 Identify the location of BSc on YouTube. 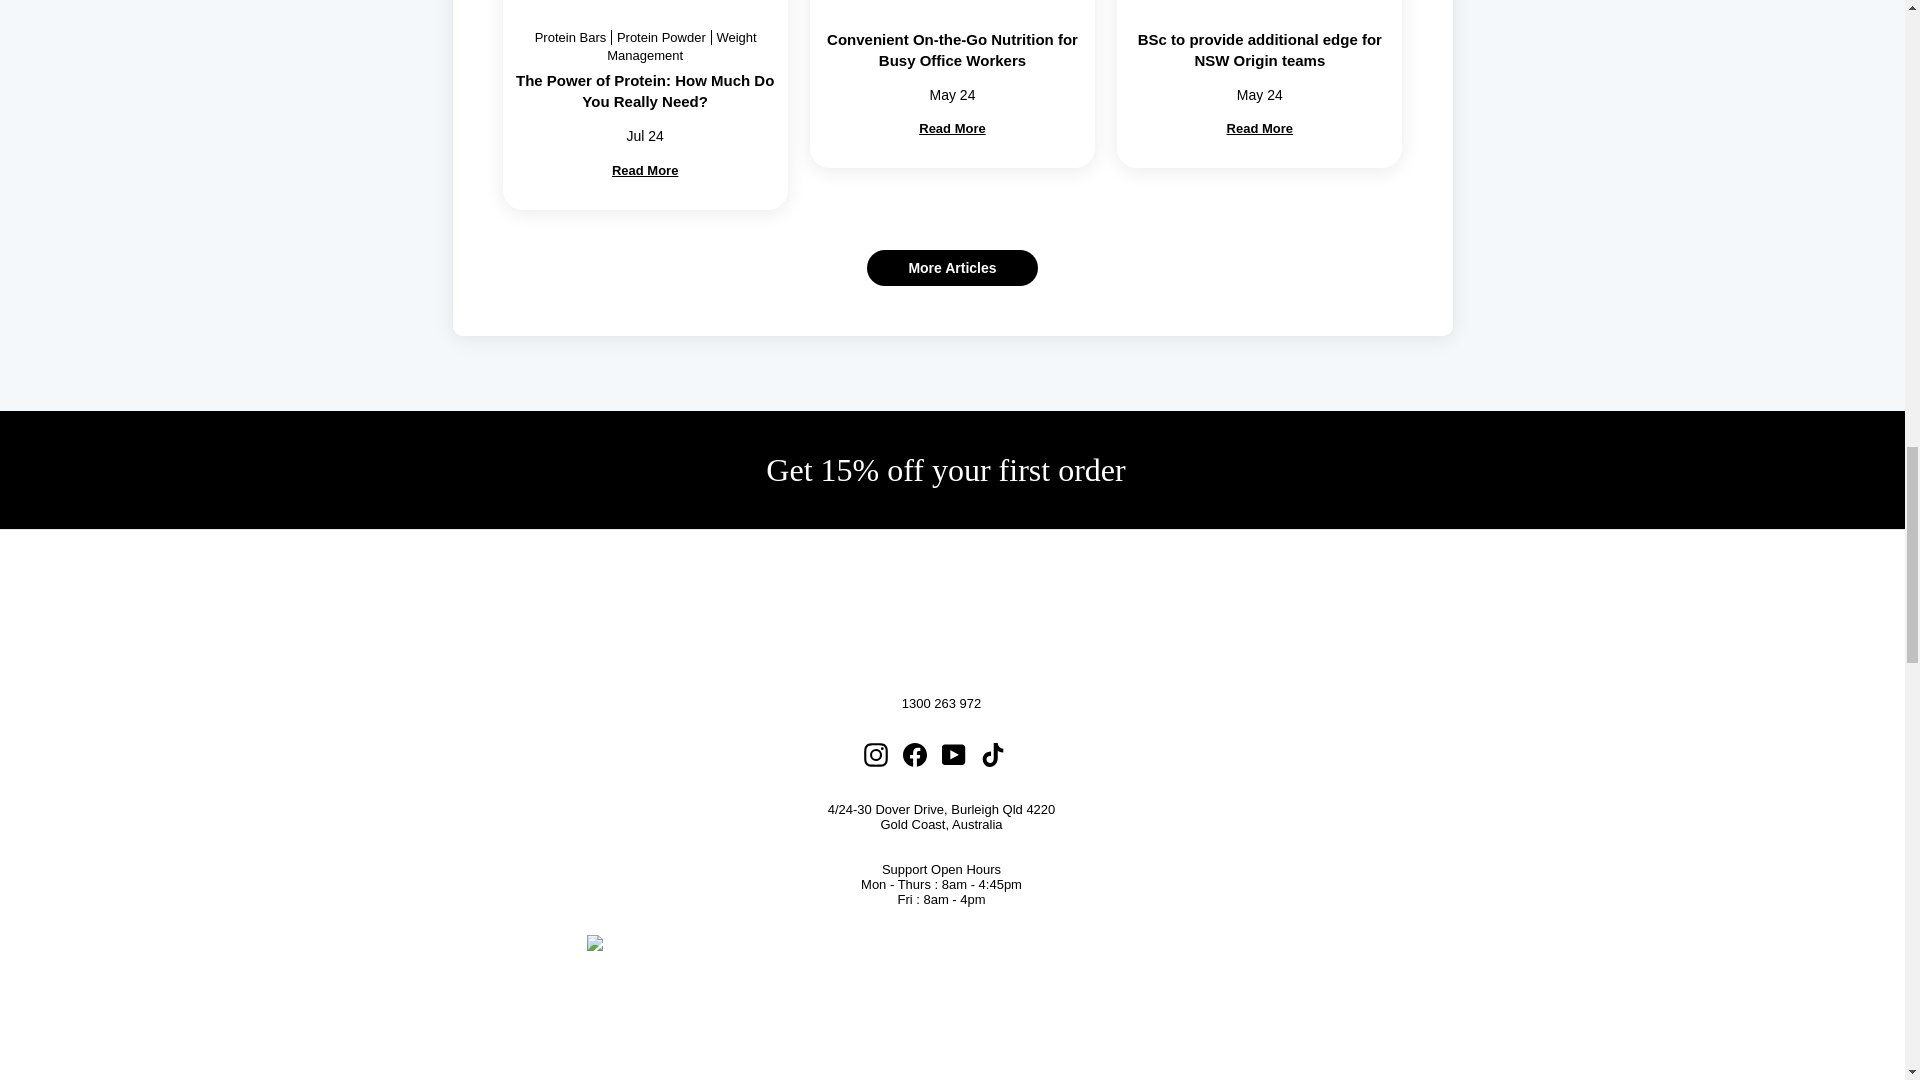
(954, 754).